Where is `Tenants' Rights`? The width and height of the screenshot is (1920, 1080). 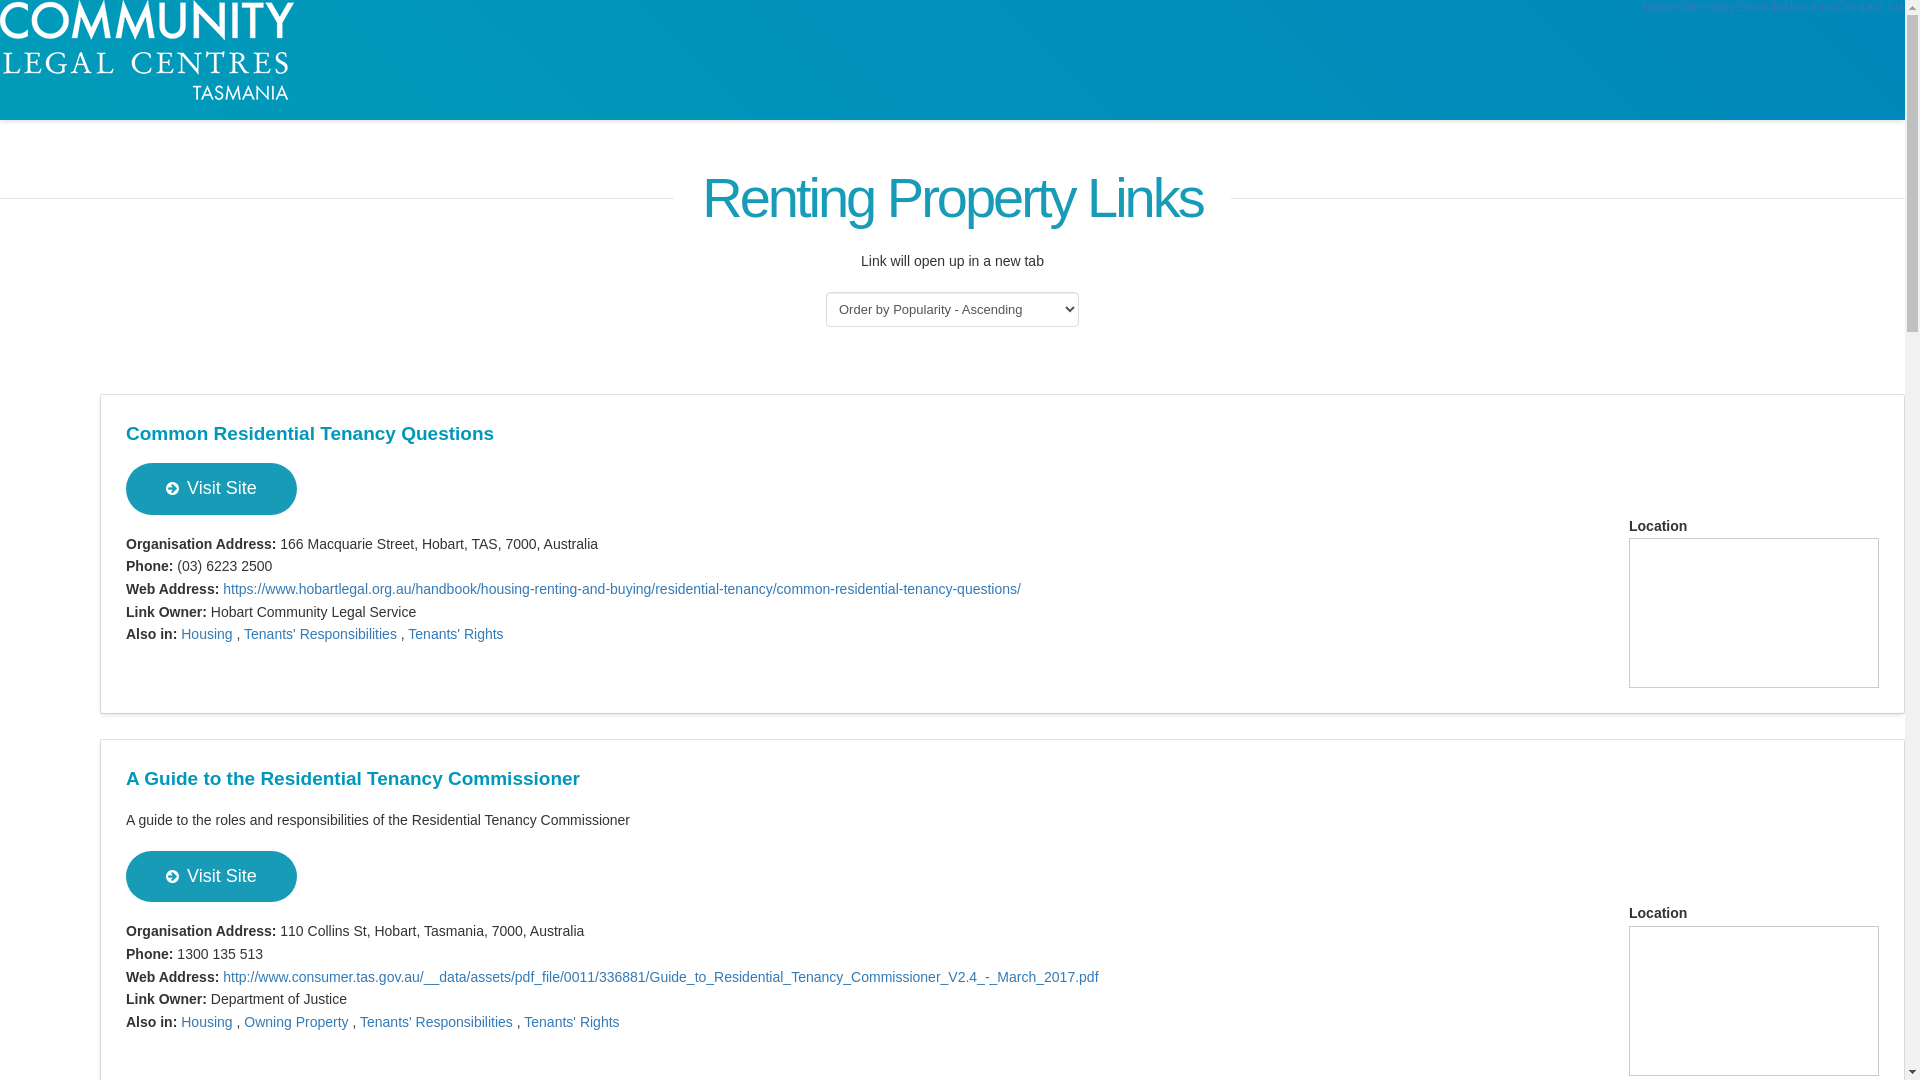
Tenants' Rights is located at coordinates (456, 634).